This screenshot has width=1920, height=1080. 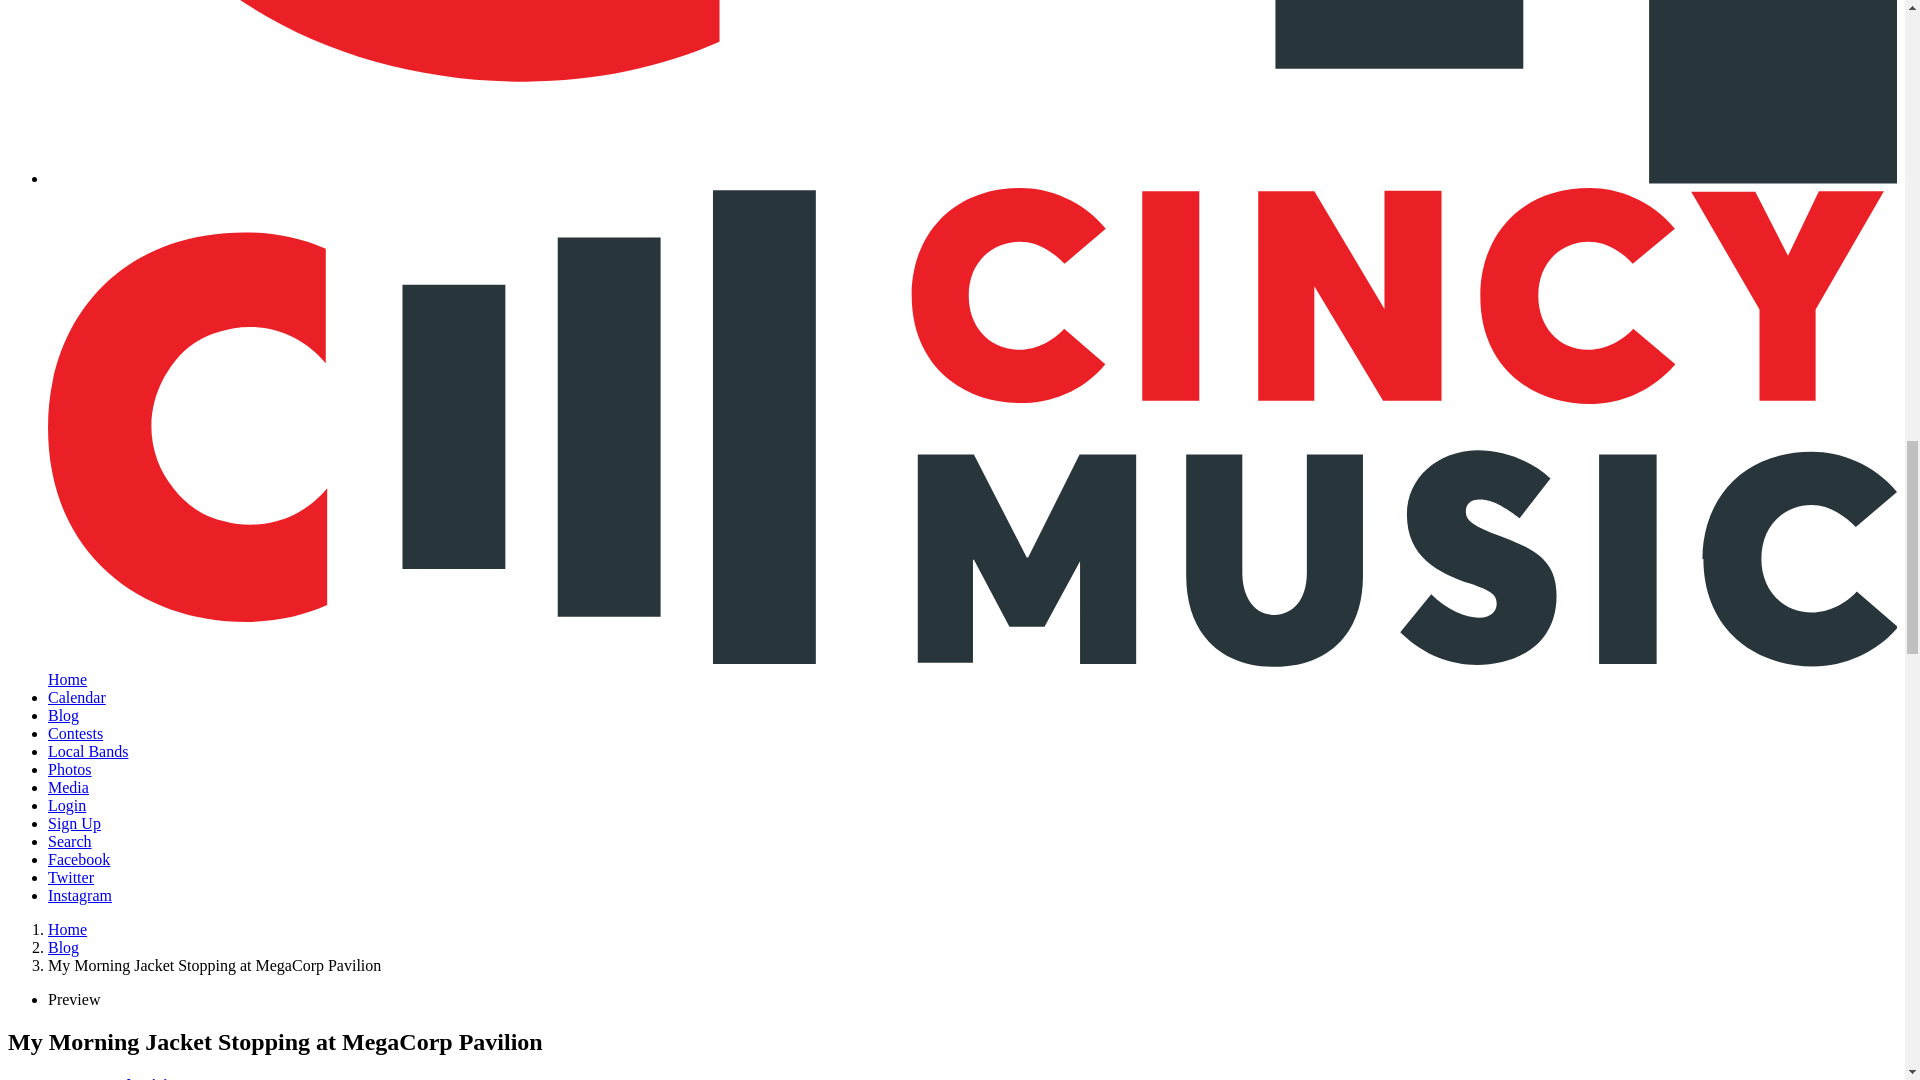 I want to click on Home, so click(x=67, y=930).